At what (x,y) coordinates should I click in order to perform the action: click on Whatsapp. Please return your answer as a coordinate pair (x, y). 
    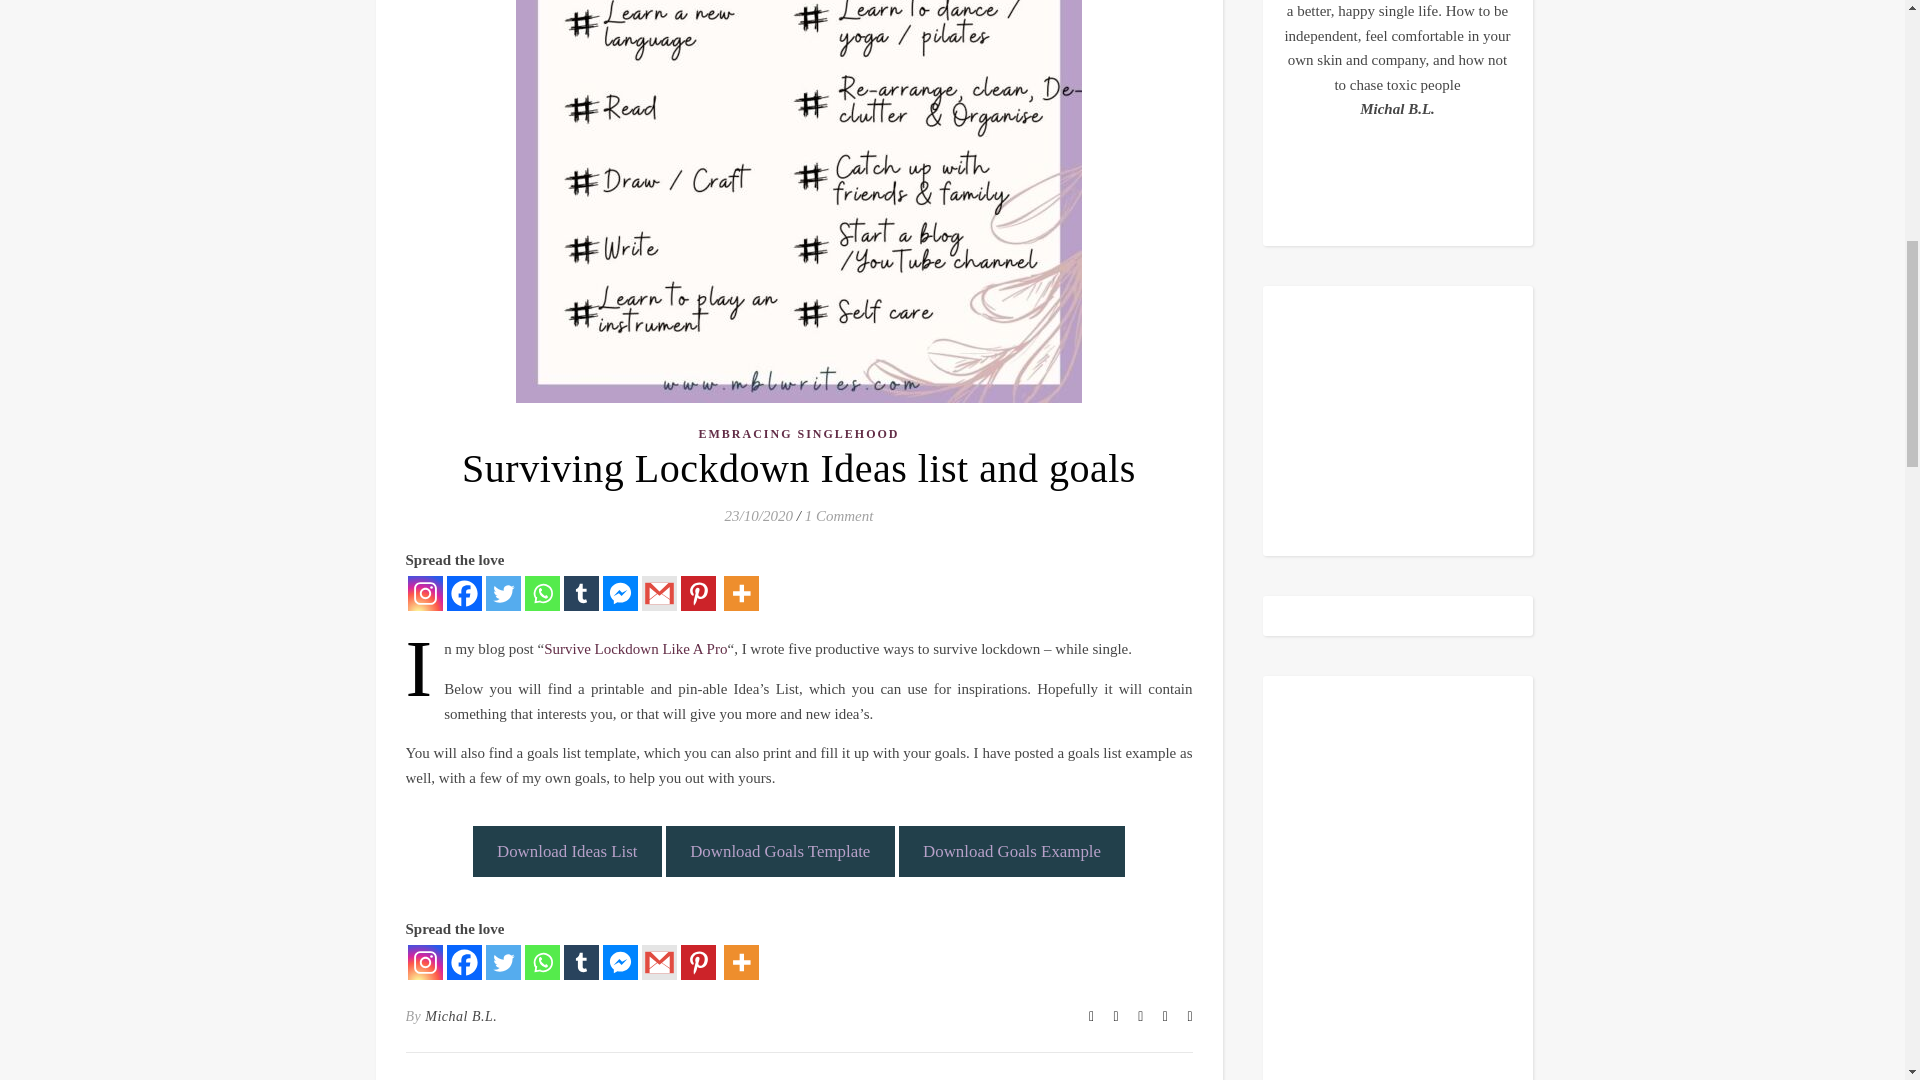
    Looking at the image, I should click on (541, 593).